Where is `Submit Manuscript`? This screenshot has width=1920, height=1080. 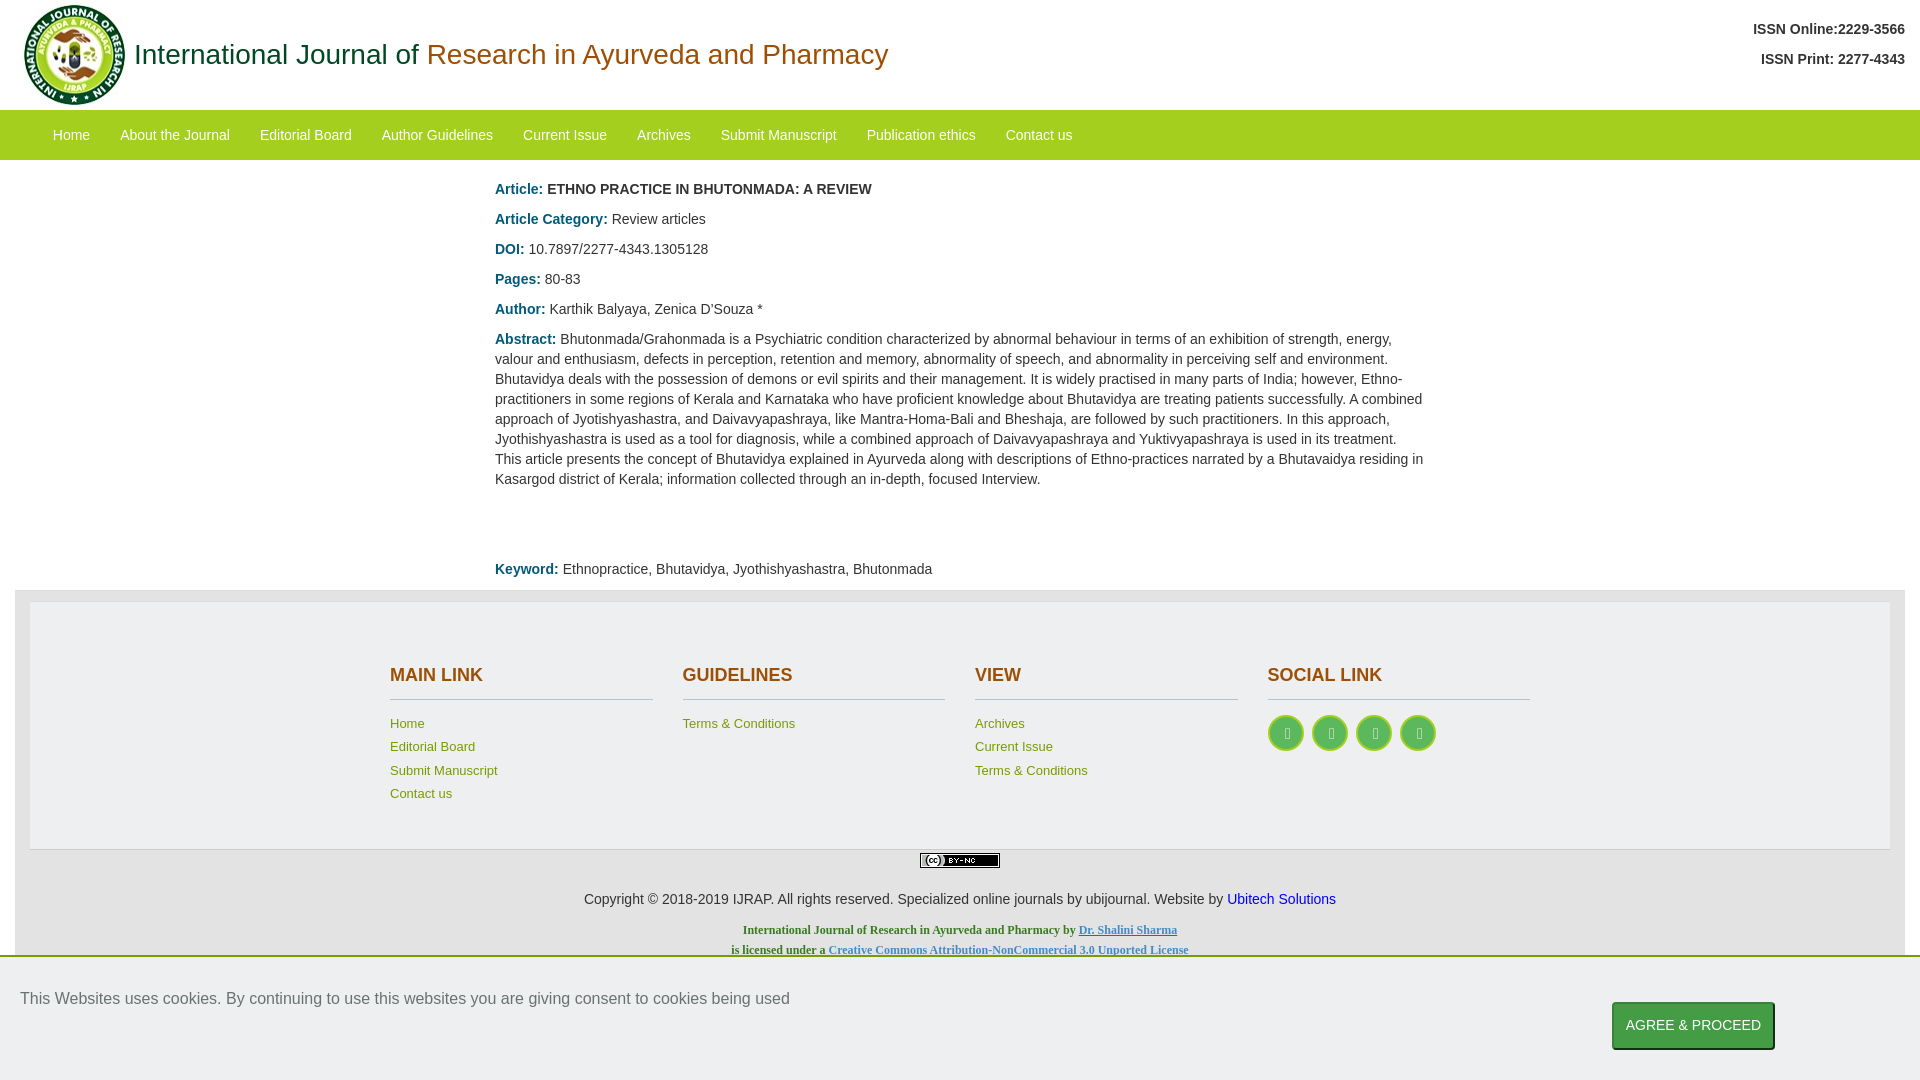
Submit Manuscript is located at coordinates (779, 134).